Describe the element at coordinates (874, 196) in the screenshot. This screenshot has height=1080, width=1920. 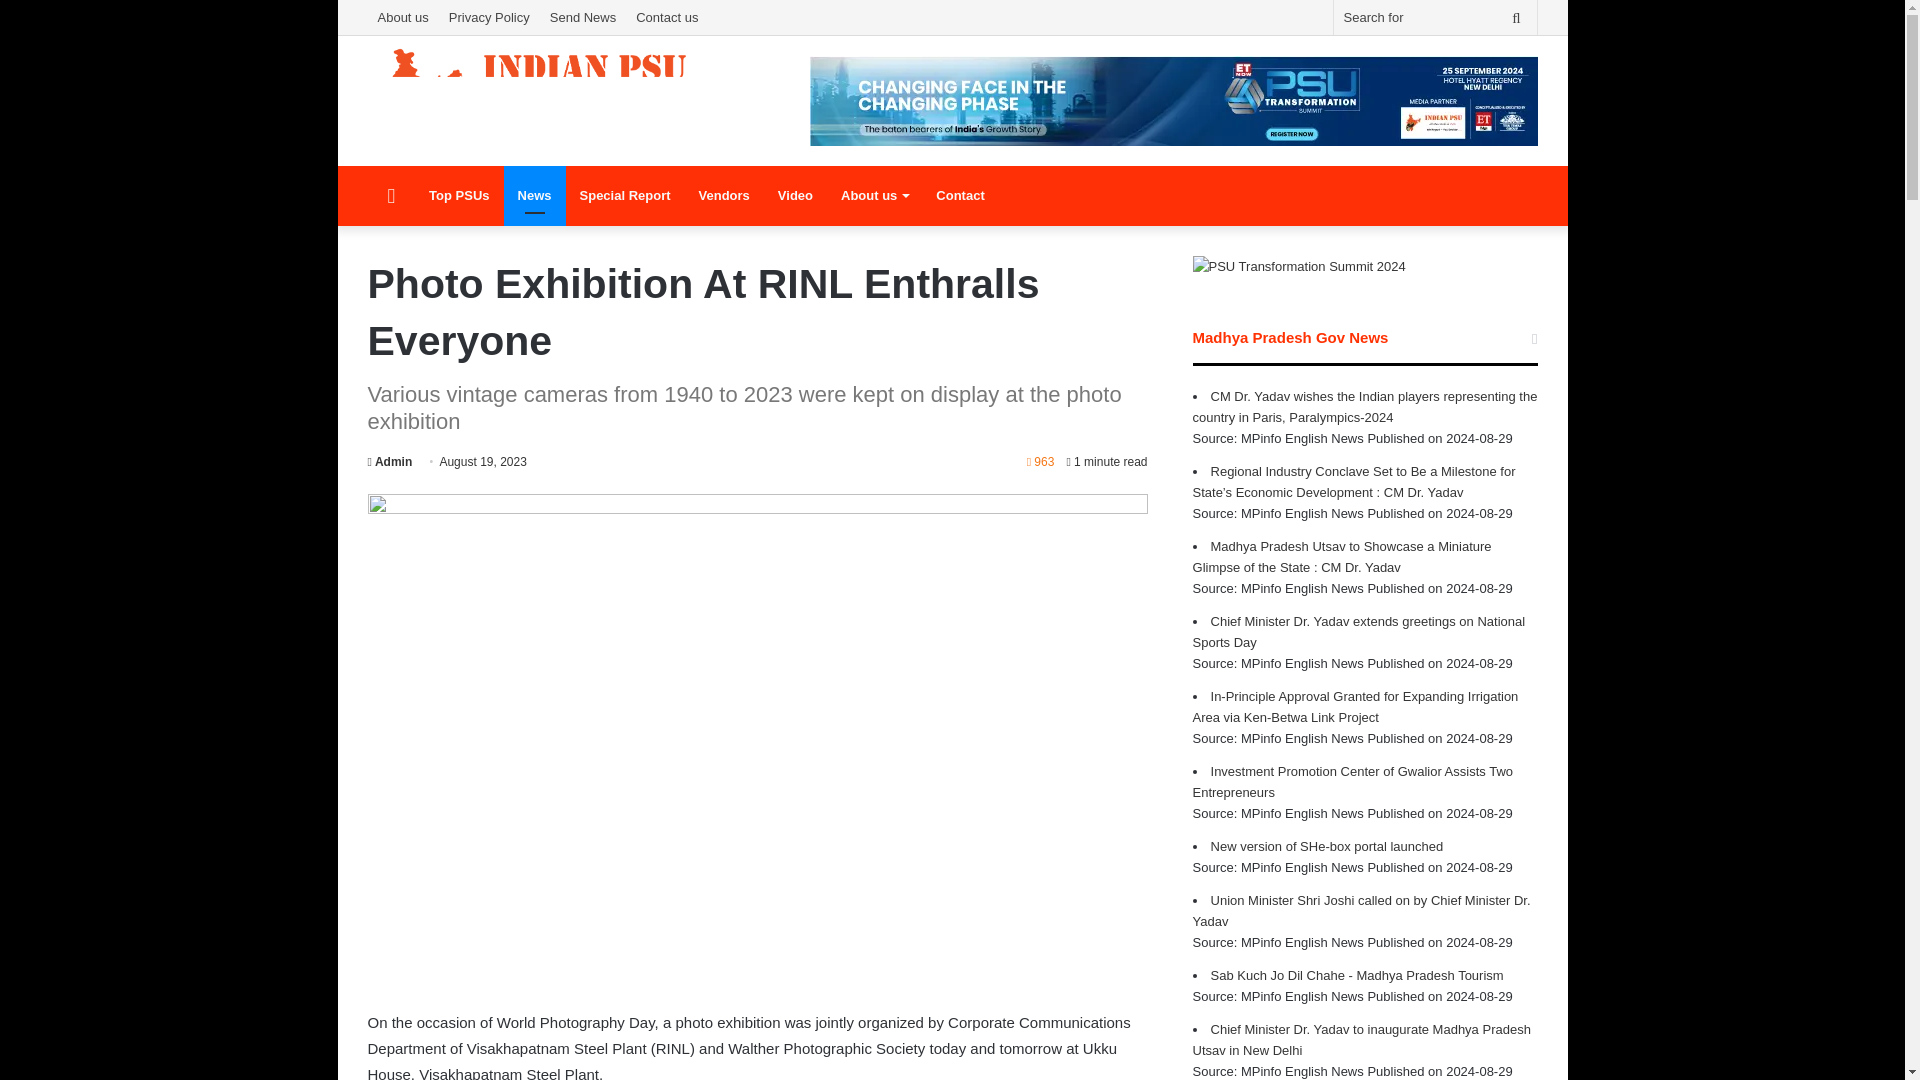
I see `About us` at that location.